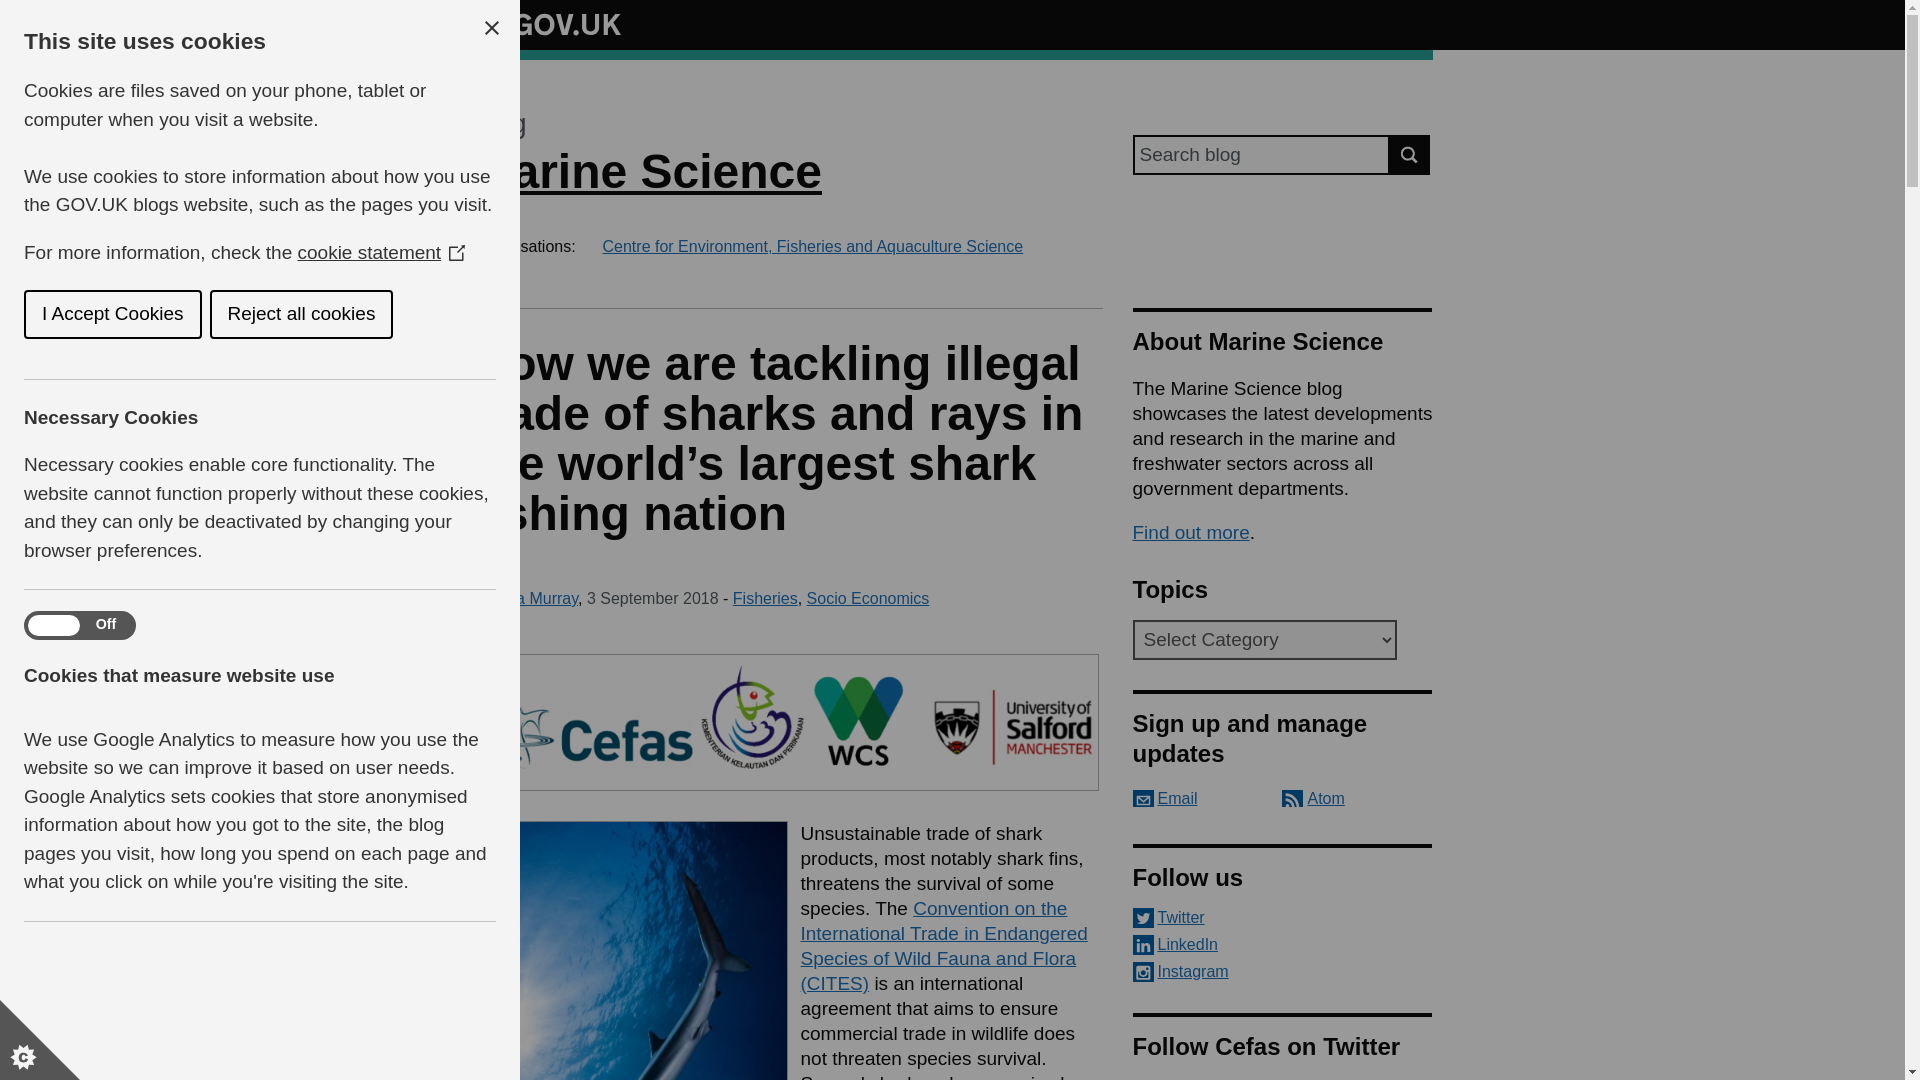 The height and width of the screenshot is (1080, 1920). What do you see at coordinates (499, 124) in the screenshot?
I see `Blog` at bounding box center [499, 124].